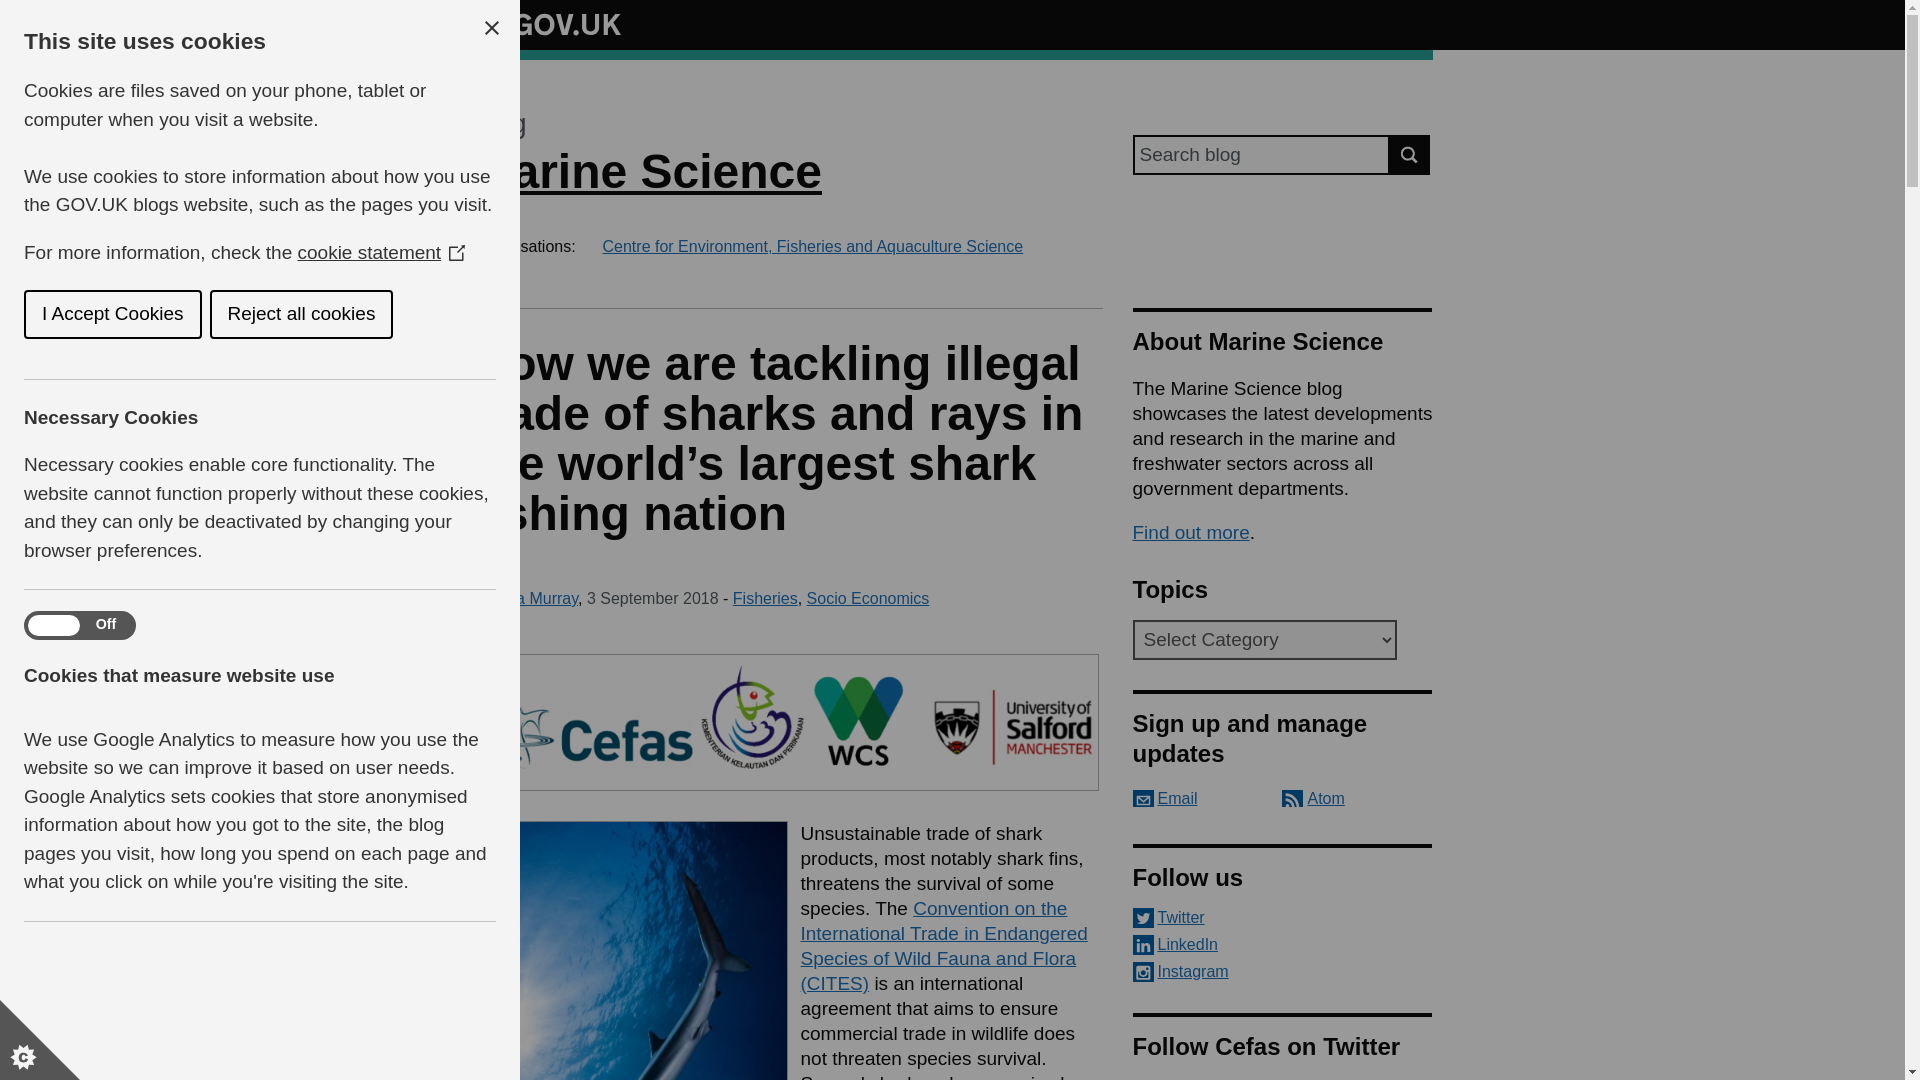 The height and width of the screenshot is (1080, 1920). What do you see at coordinates (499, 124) in the screenshot?
I see `Blog` at bounding box center [499, 124].